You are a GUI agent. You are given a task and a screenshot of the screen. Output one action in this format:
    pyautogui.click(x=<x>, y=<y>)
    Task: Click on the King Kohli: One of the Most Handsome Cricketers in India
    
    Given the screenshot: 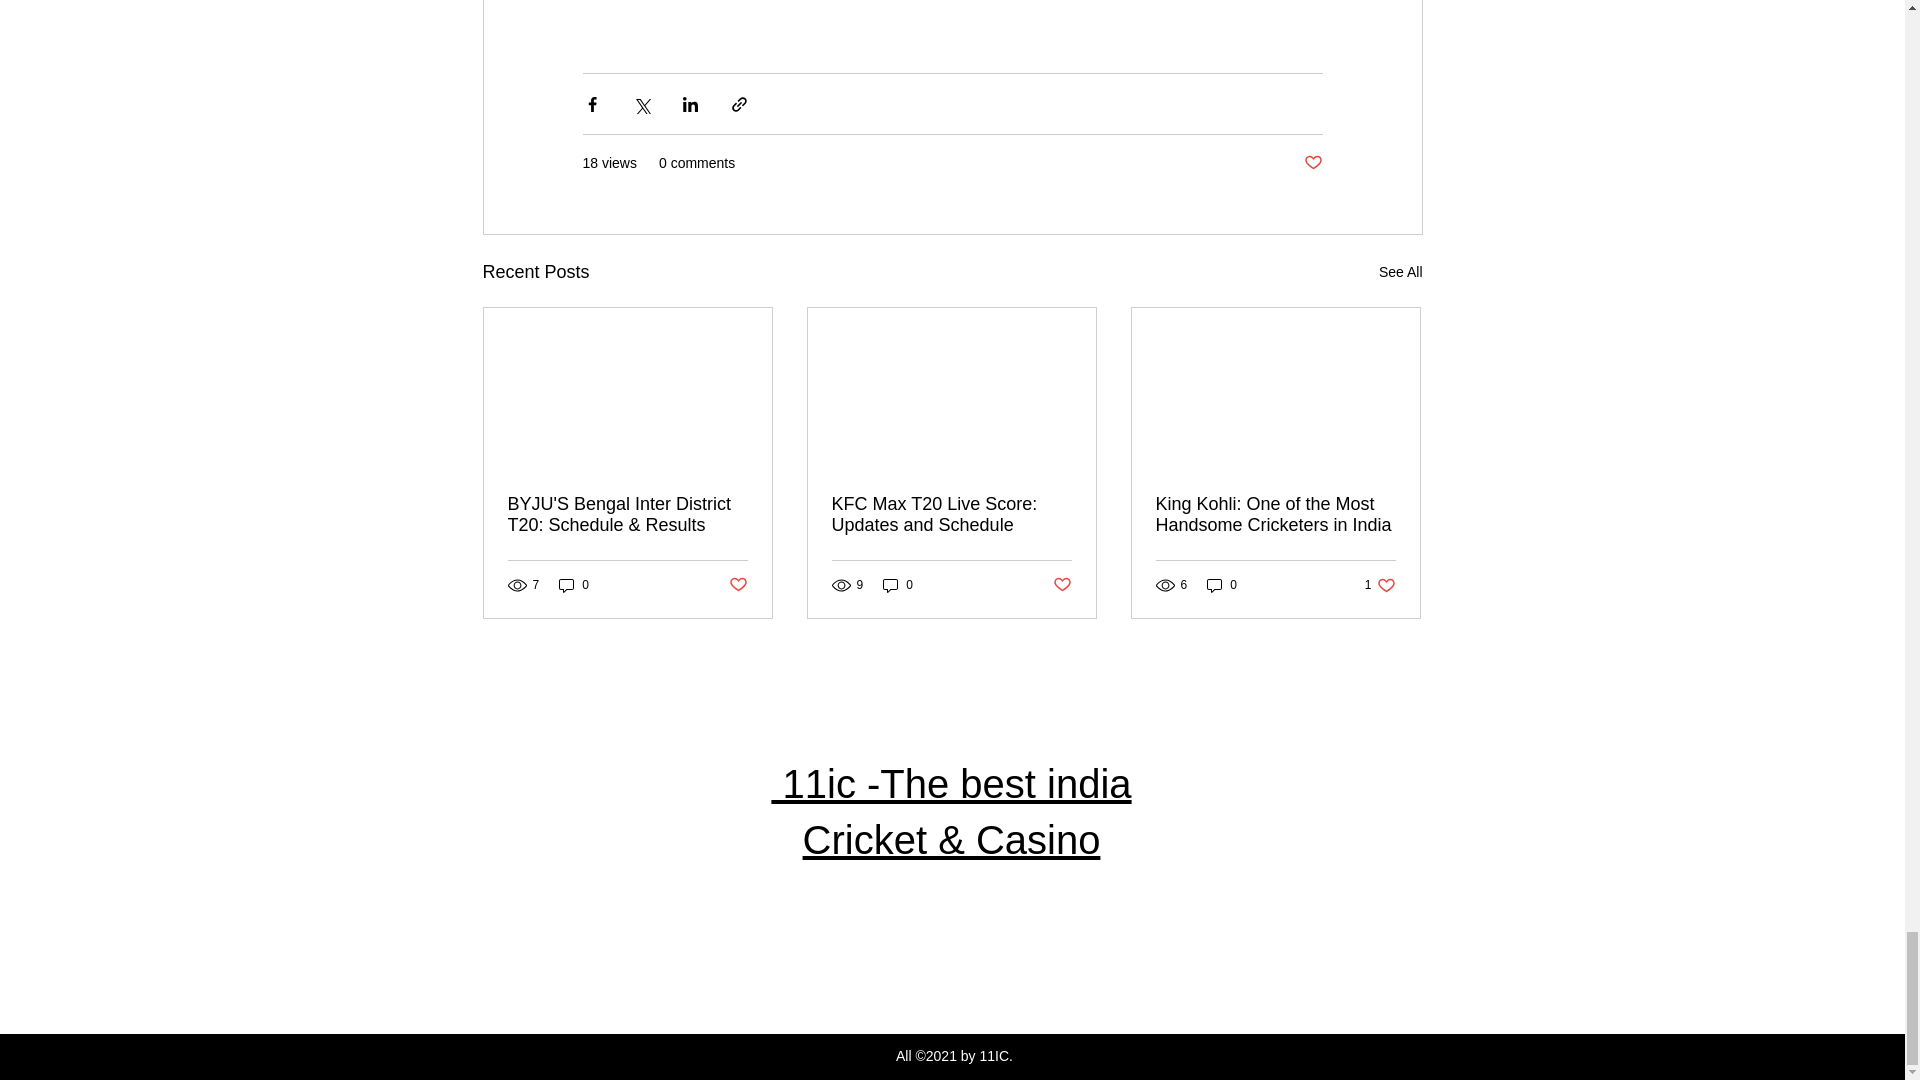 What is the action you would take?
    pyautogui.click(x=736, y=585)
    